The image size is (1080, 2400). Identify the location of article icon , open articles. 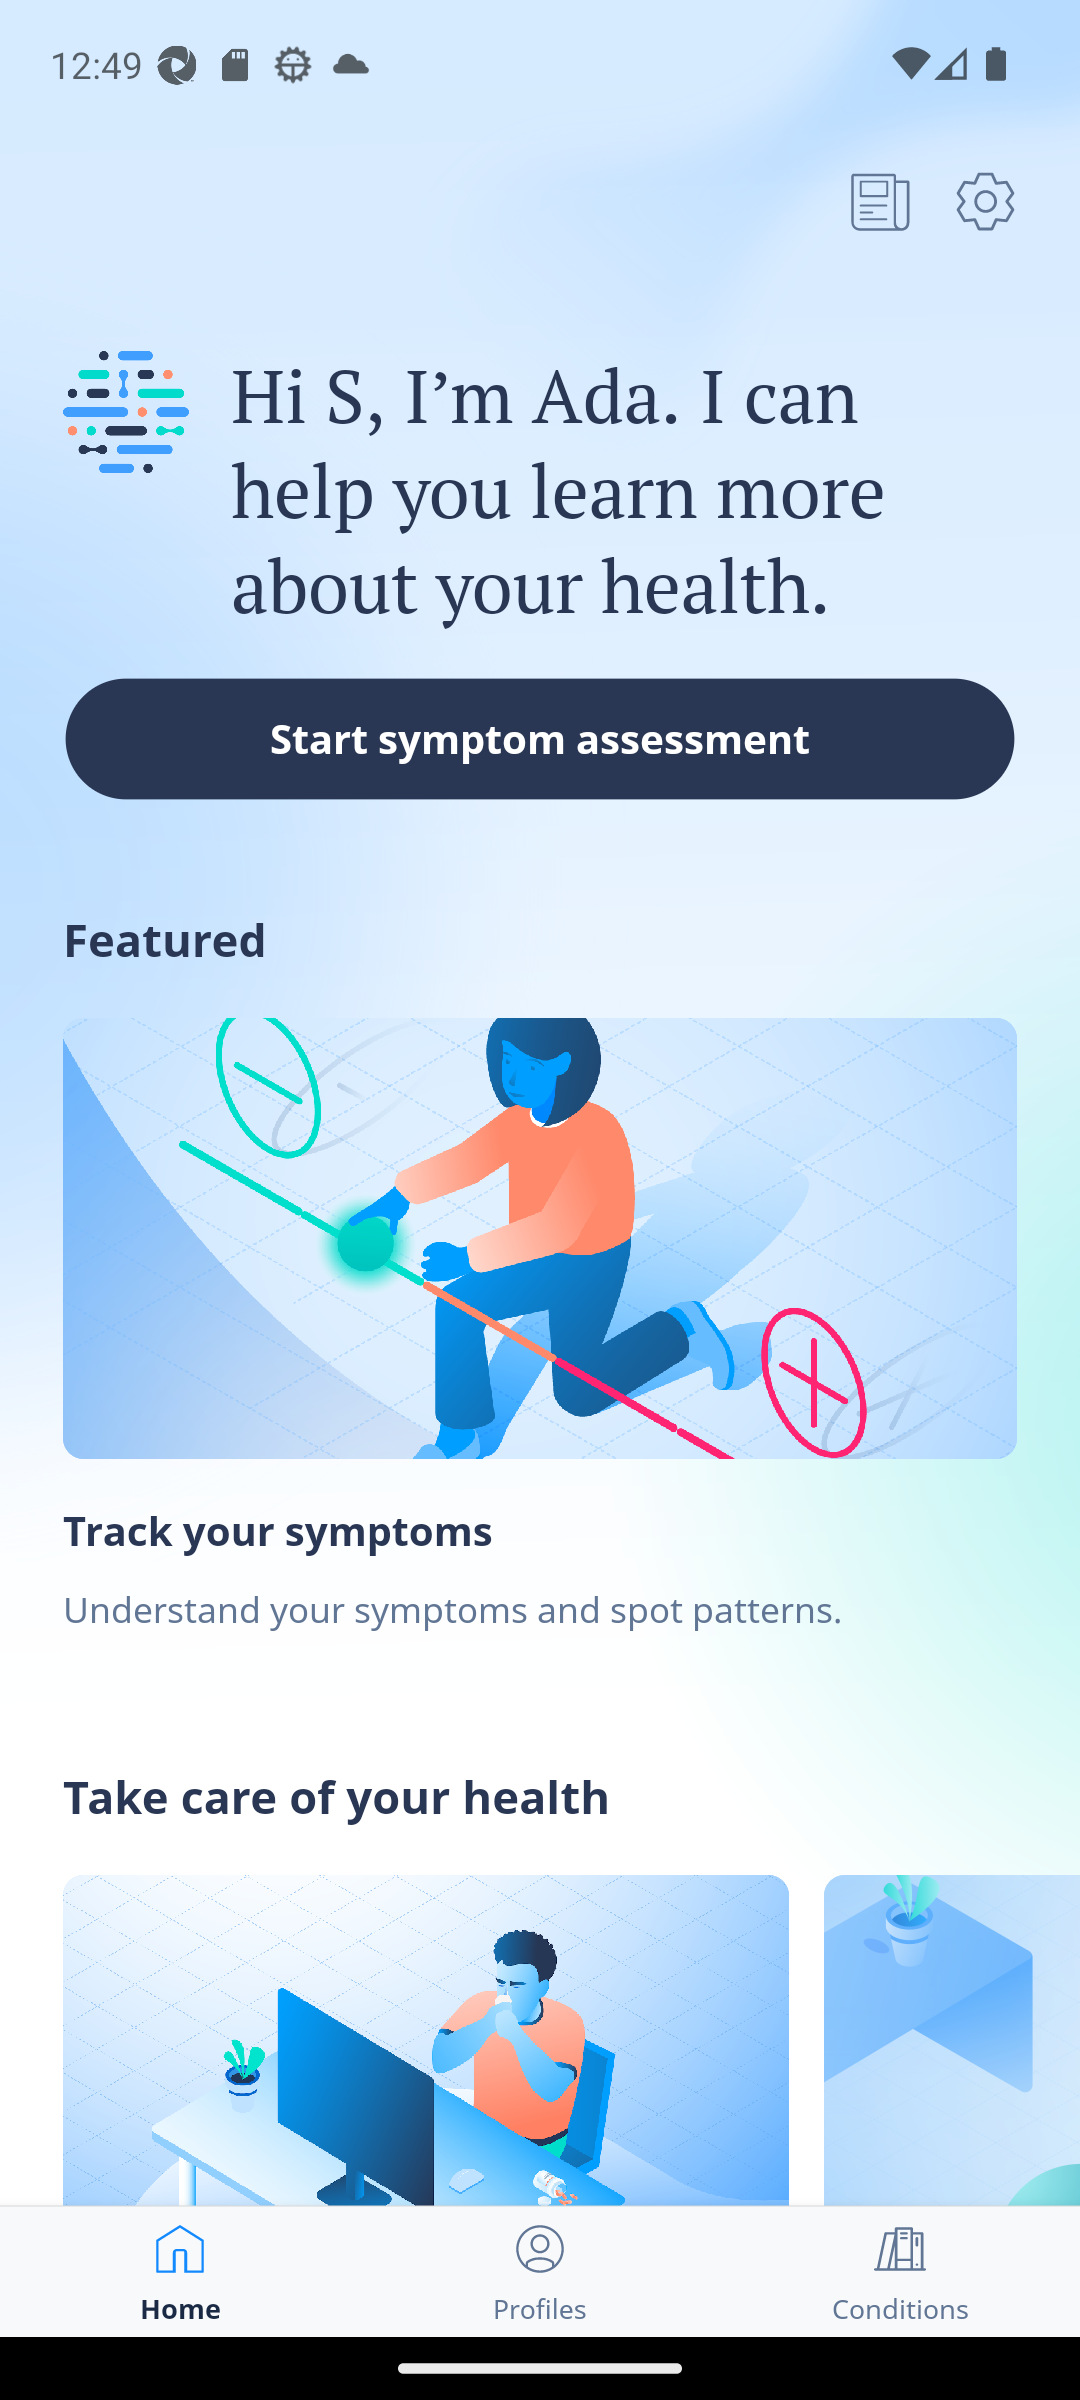
(880, 201).